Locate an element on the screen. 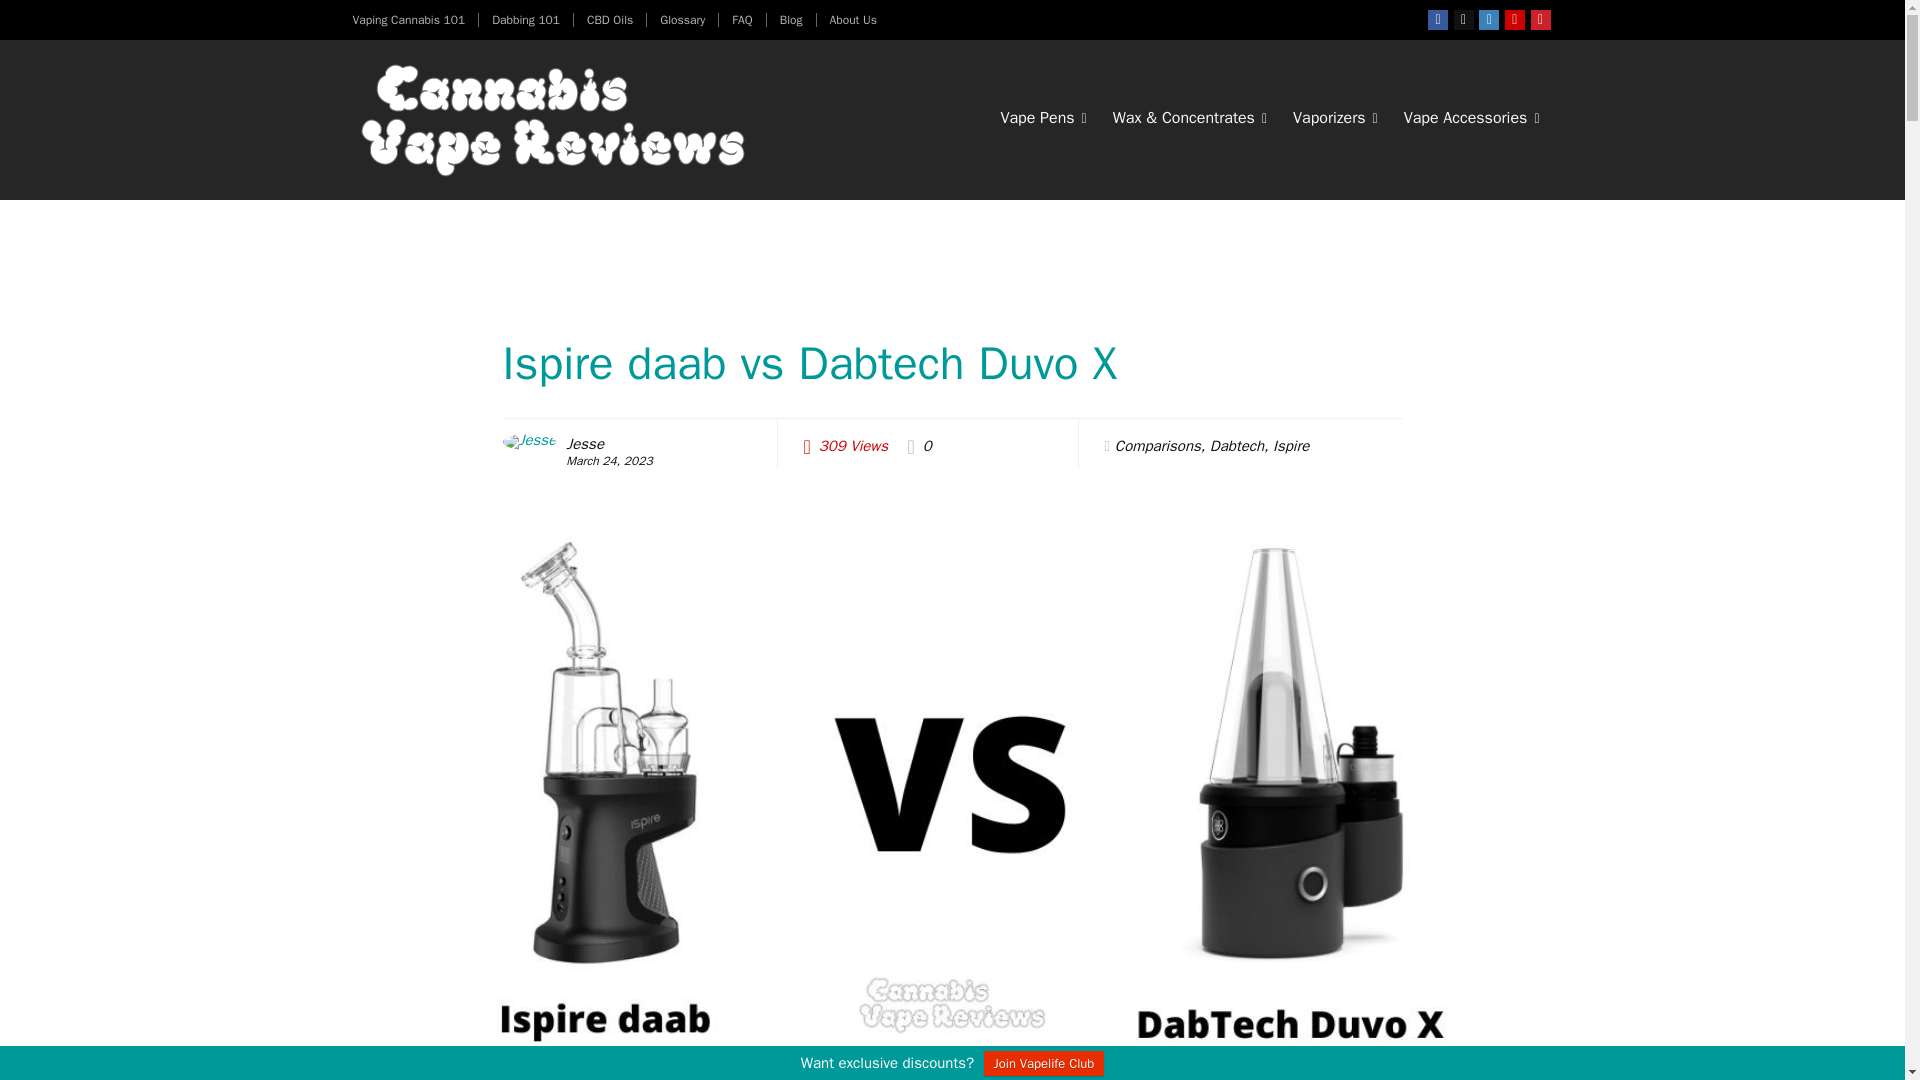 The image size is (1920, 1080). View all posts in Ispire is located at coordinates (1290, 446).